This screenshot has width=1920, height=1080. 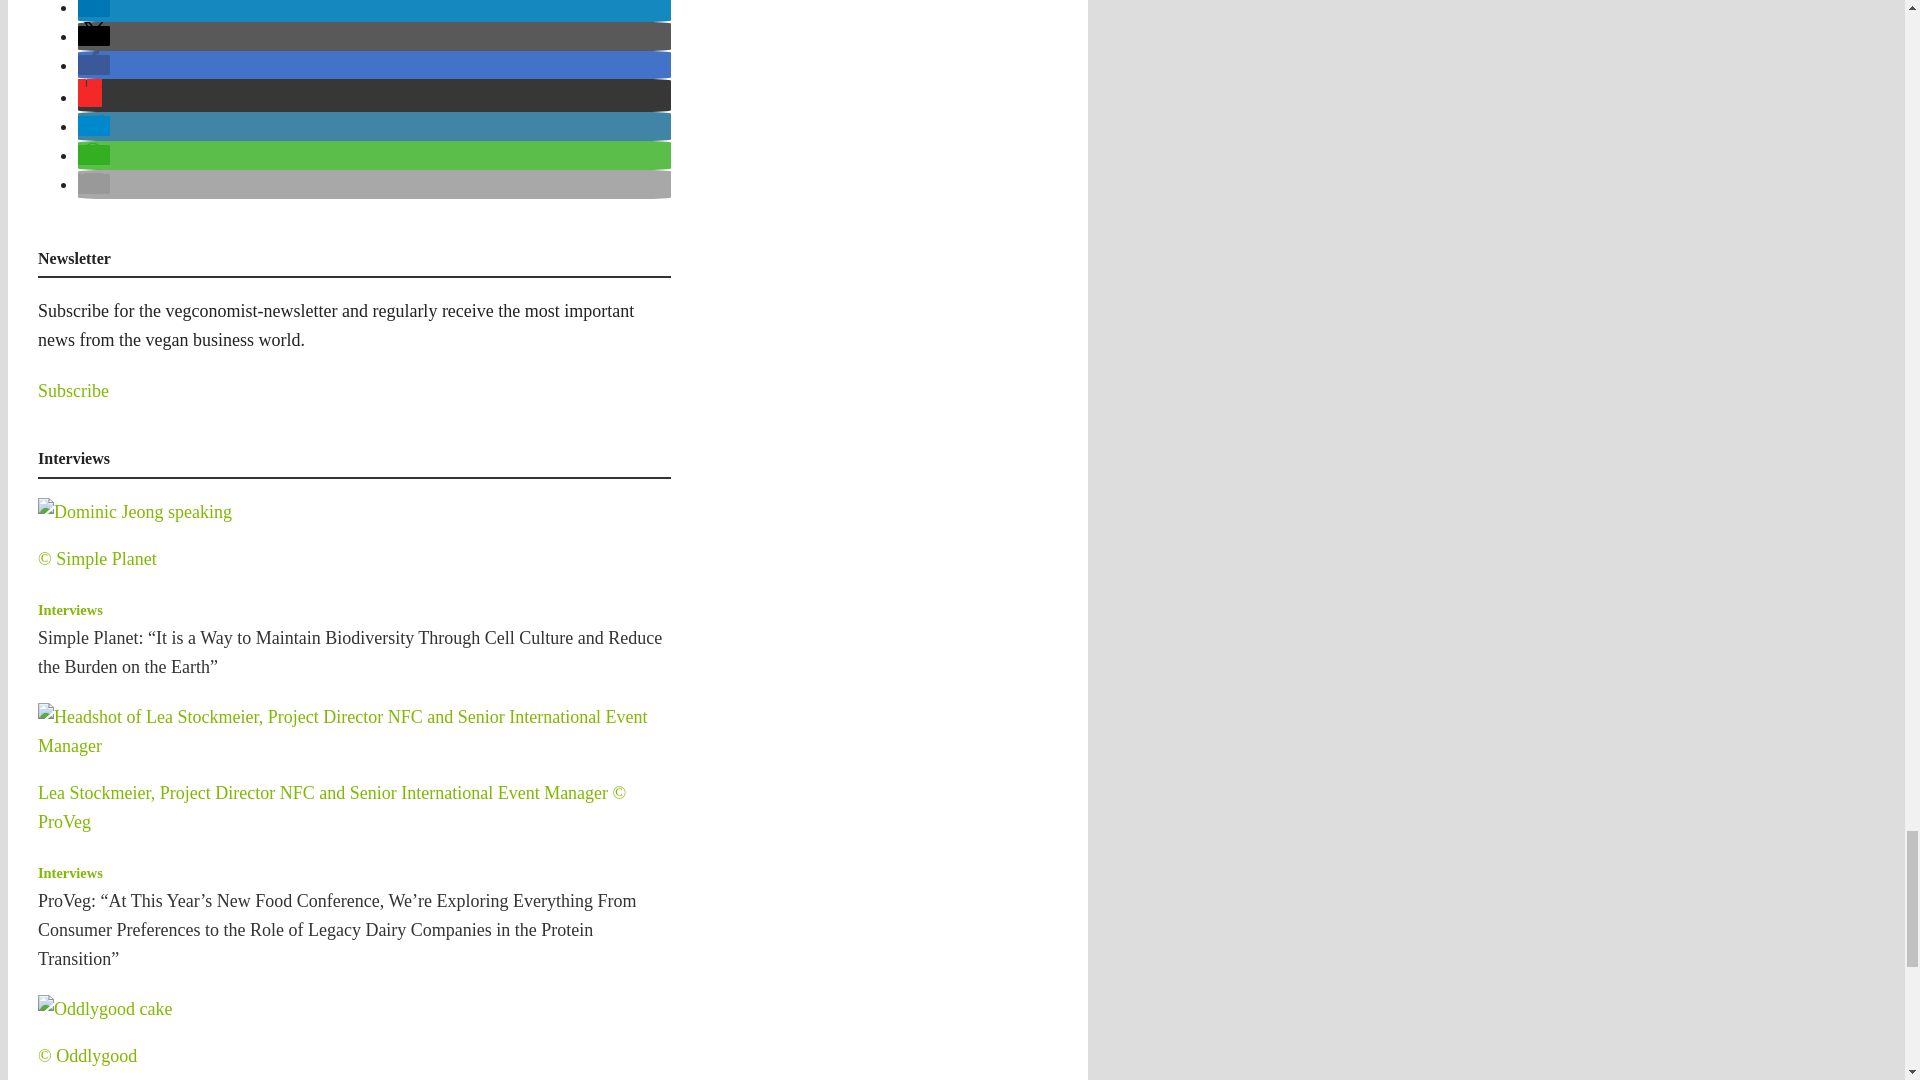 What do you see at coordinates (94, 126) in the screenshot?
I see `Share on Telegram` at bounding box center [94, 126].